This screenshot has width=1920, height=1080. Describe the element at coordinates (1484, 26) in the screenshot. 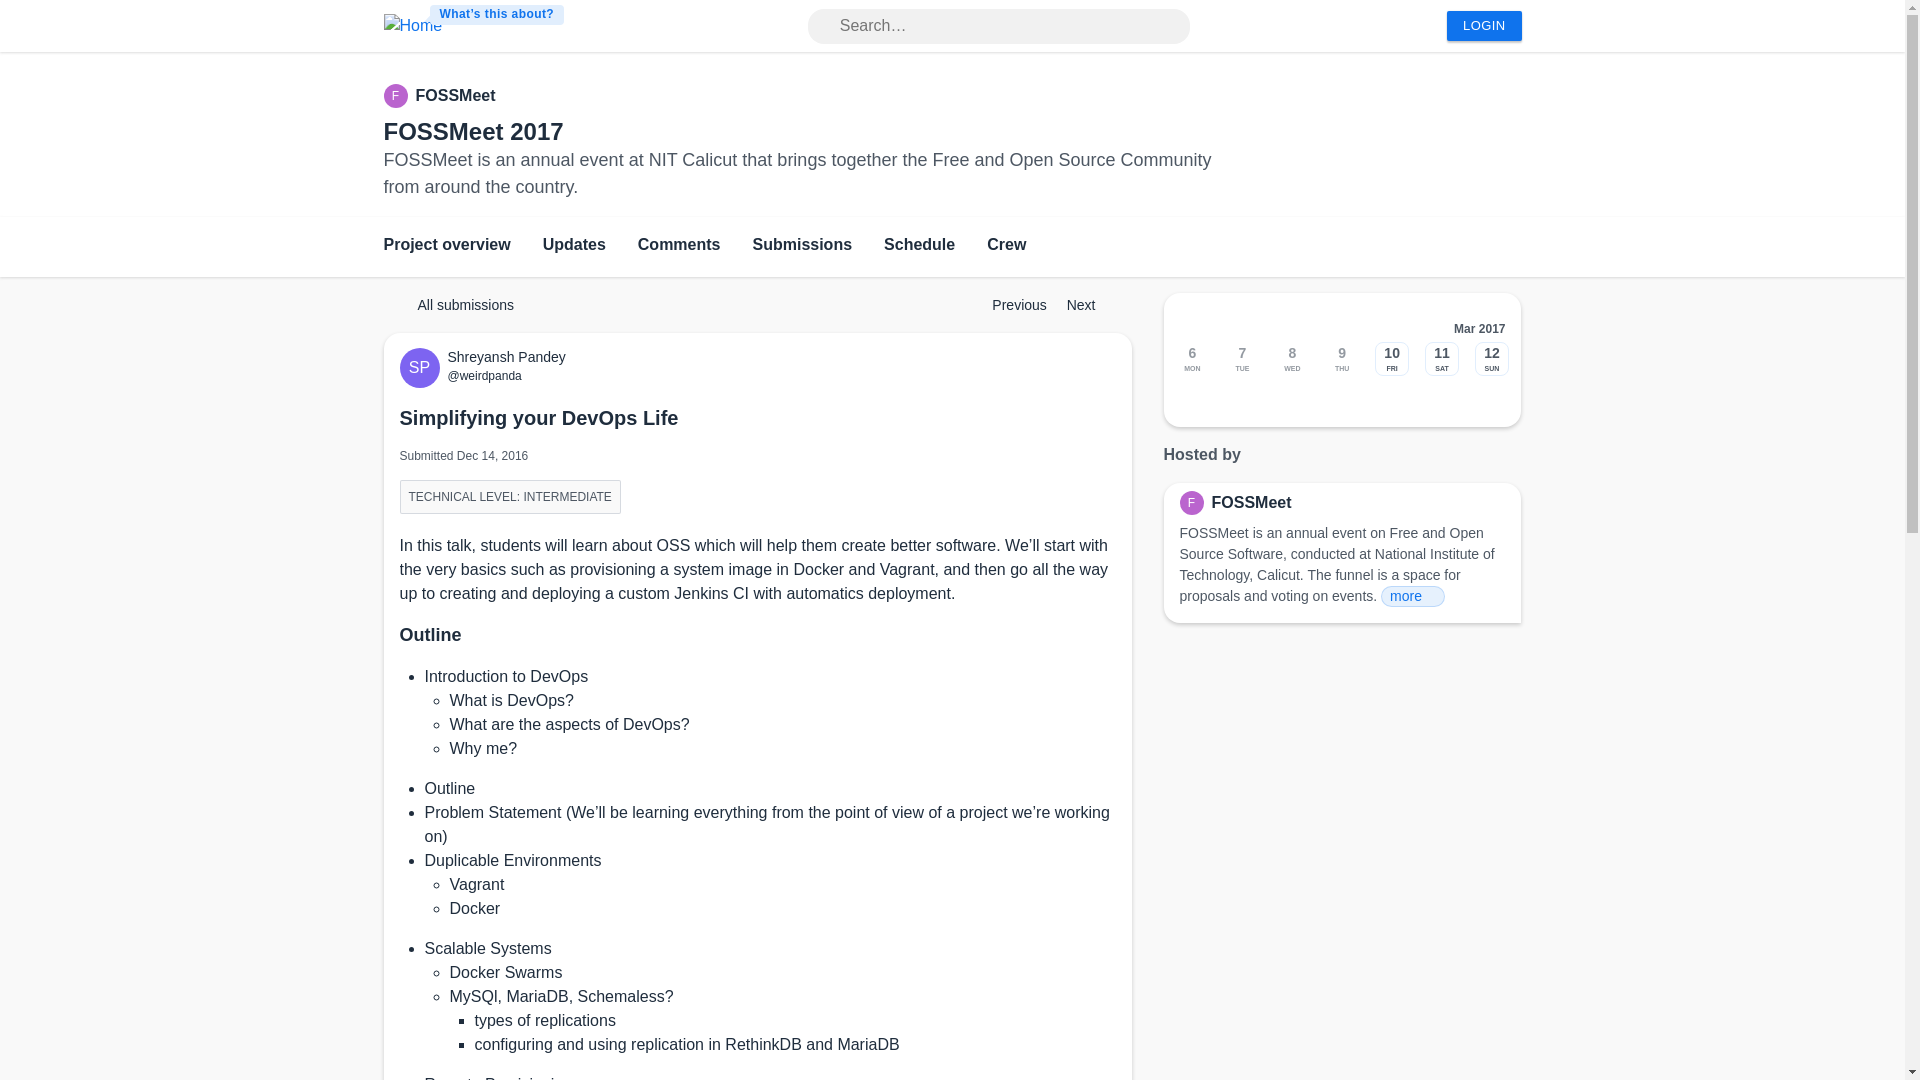

I see `LOGIN` at that location.